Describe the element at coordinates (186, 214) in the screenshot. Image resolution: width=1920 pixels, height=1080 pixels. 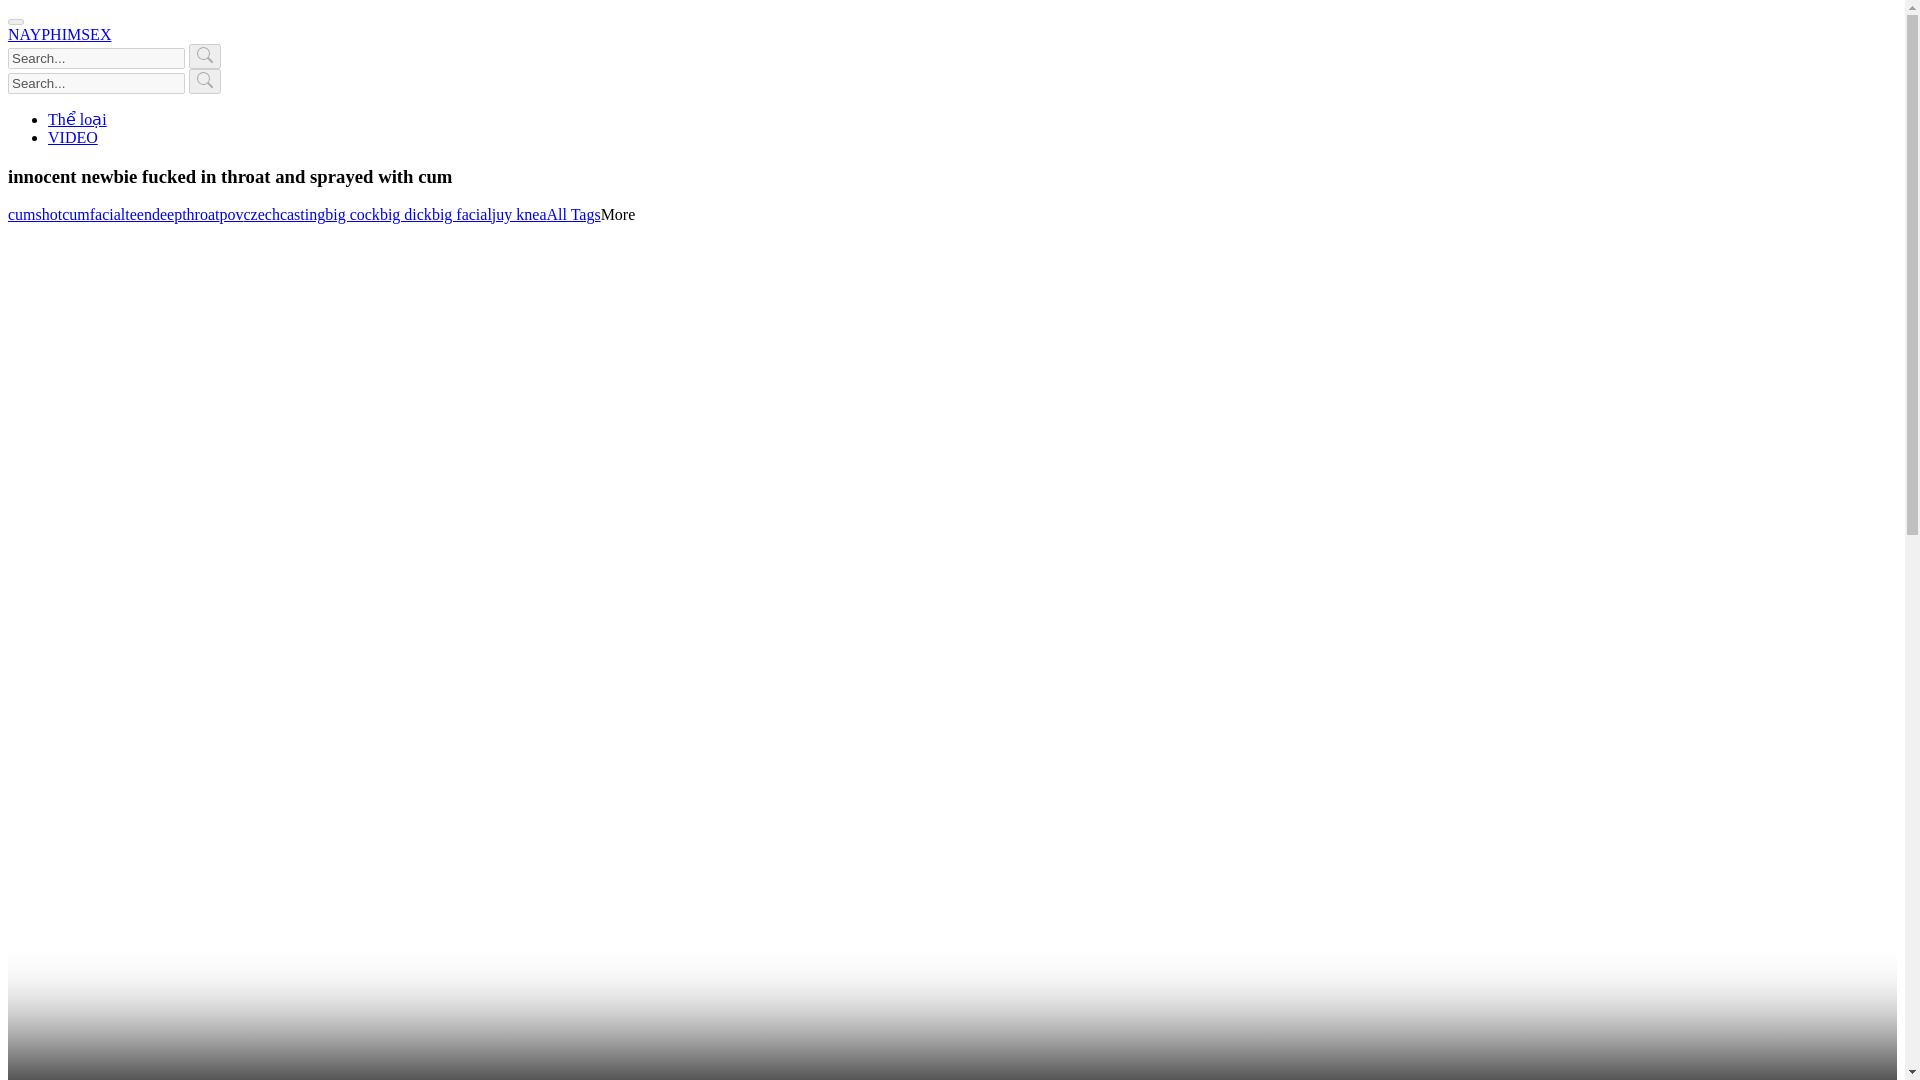
I see `deepthroat` at that location.